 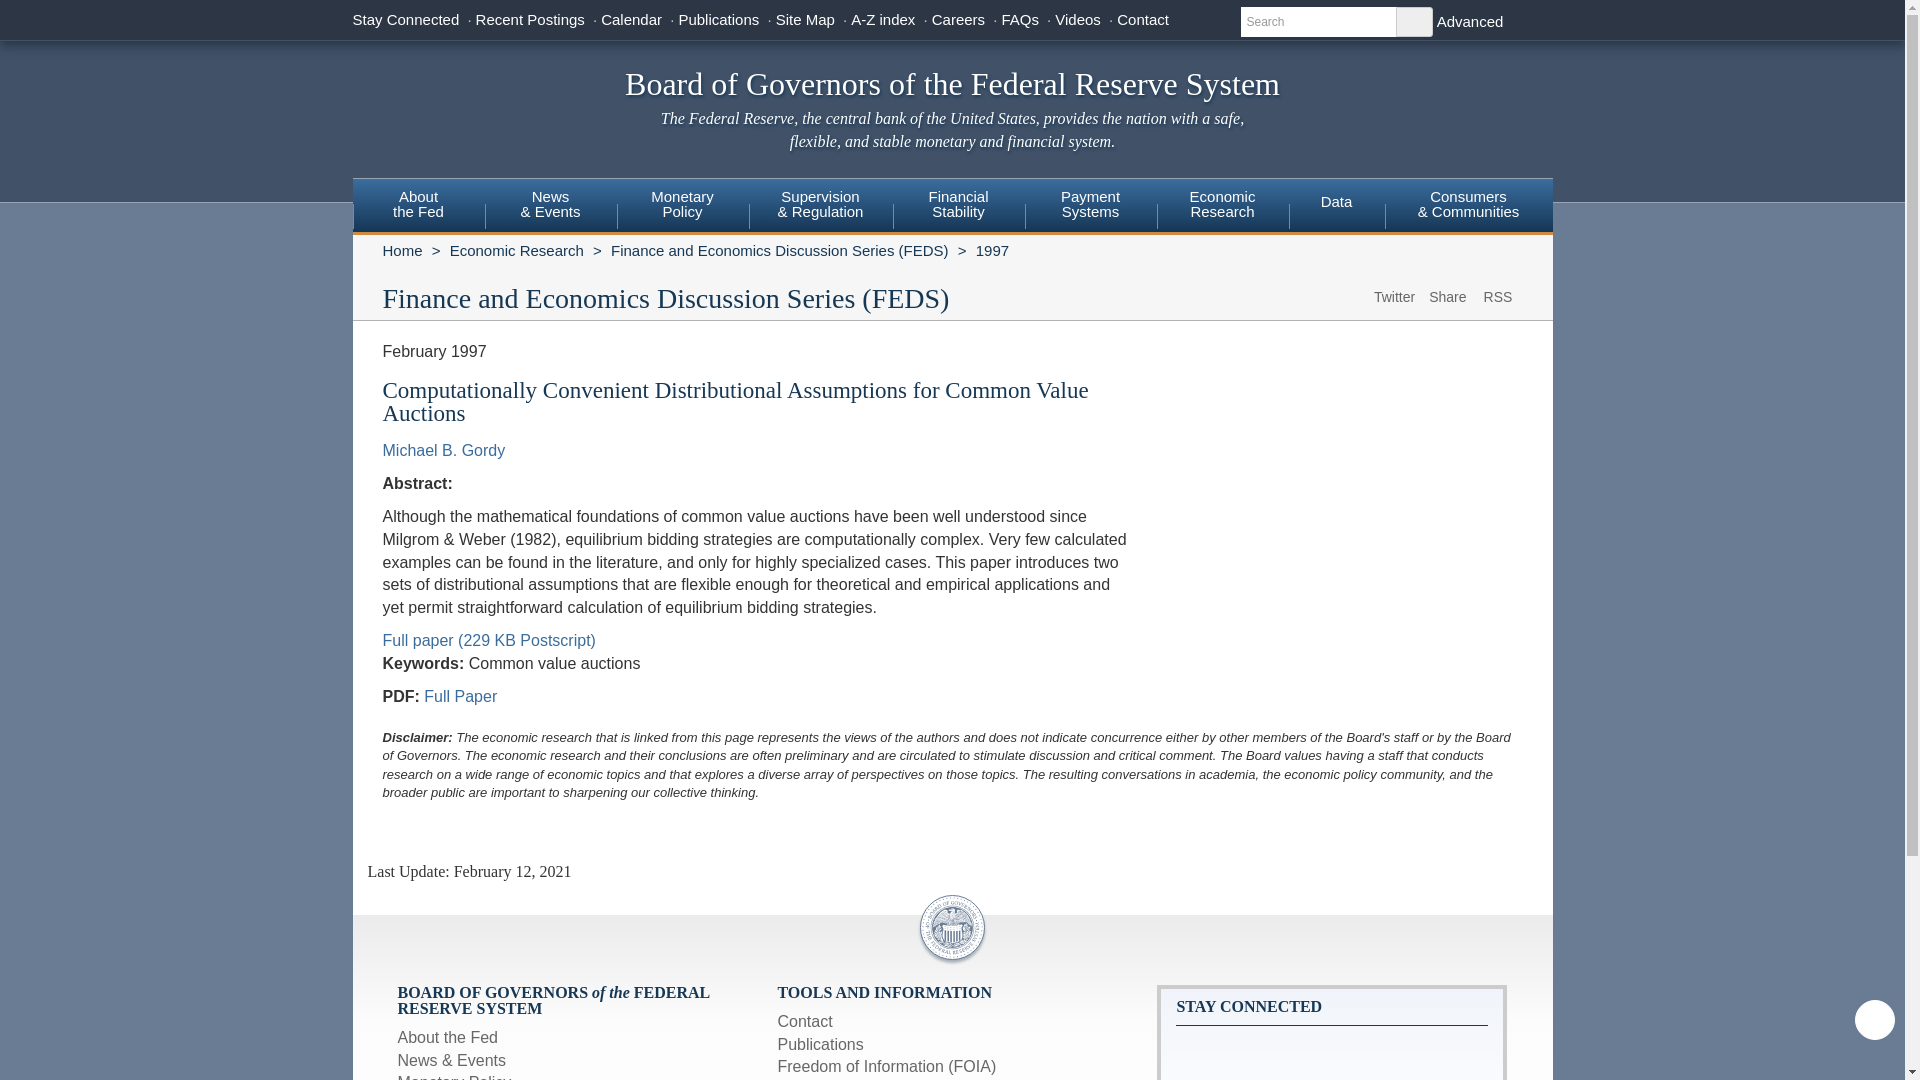 What do you see at coordinates (1470, 21) in the screenshot?
I see `Advanced` at bounding box center [1470, 21].